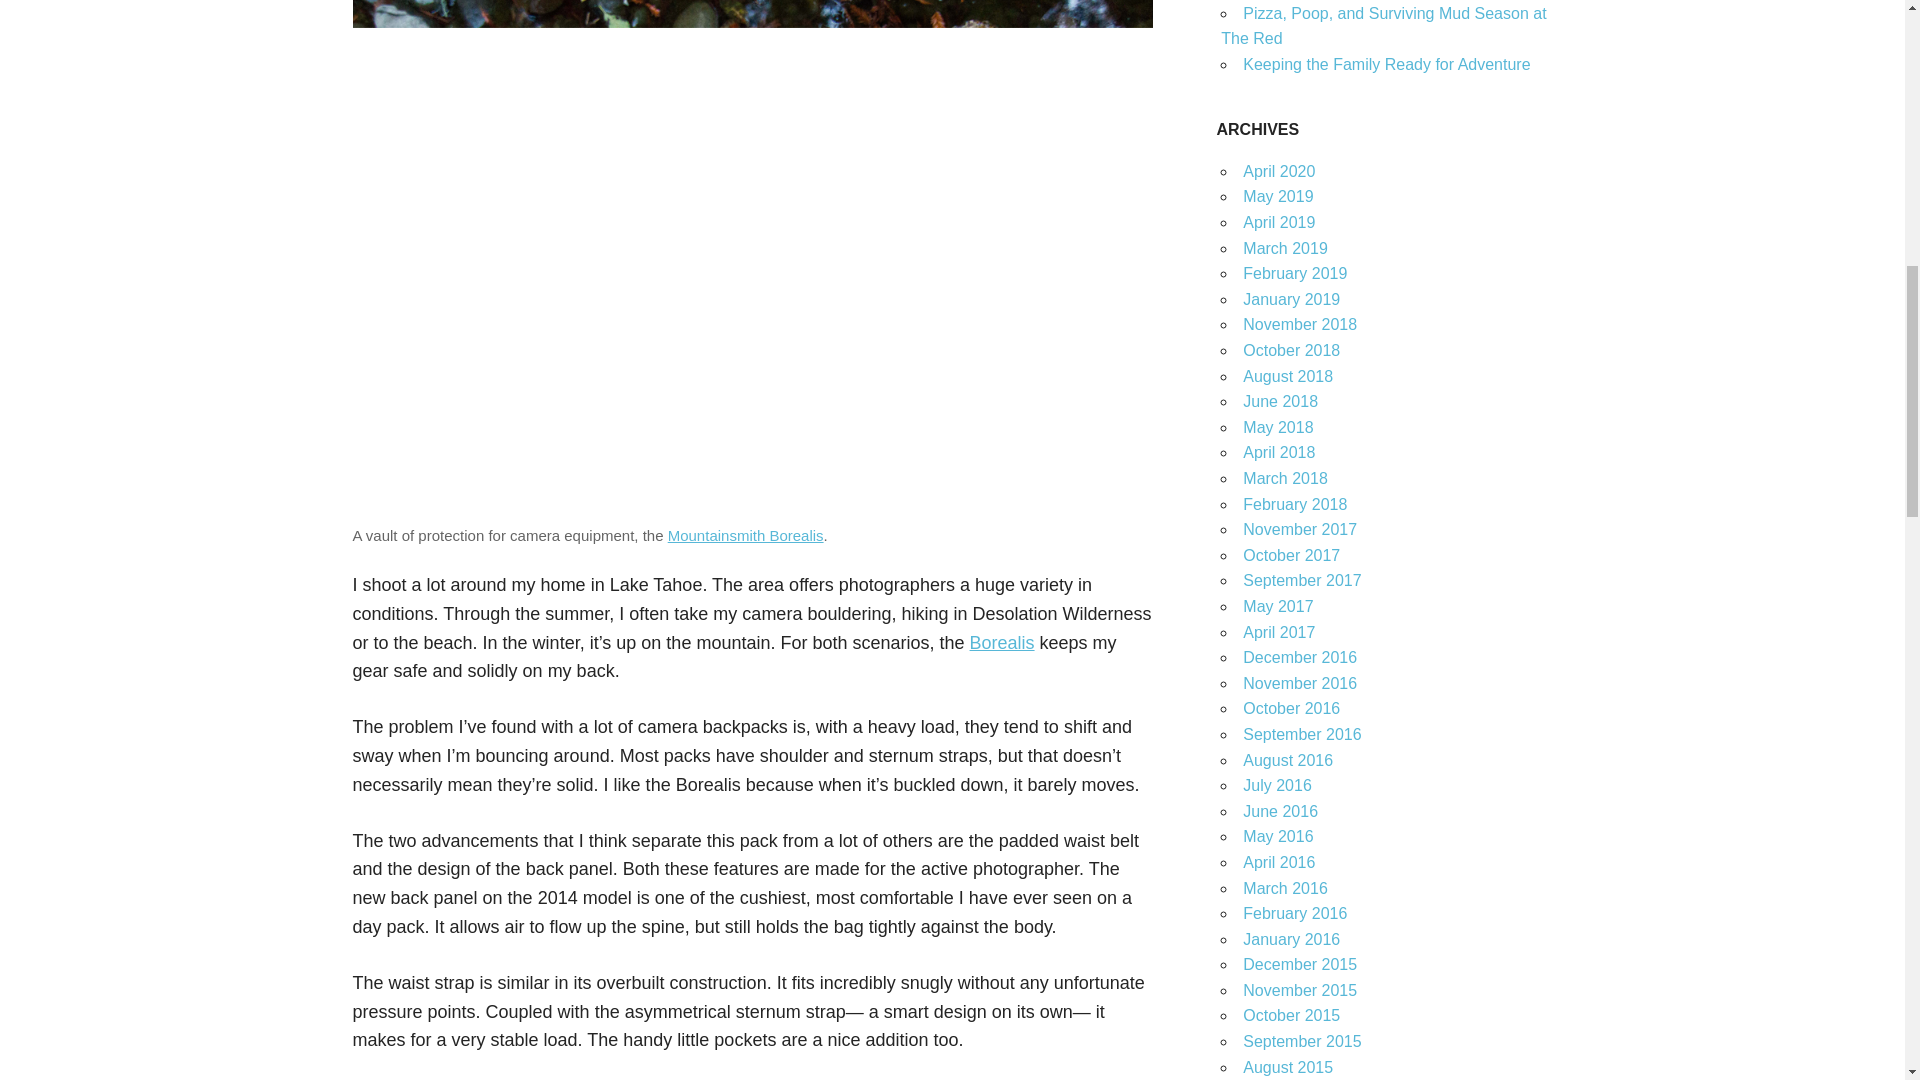 This screenshot has height=1080, width=1920. What do you see at coordinates (1278, 172) in the screenshot?
I see `April 2020` at bounding box center [1278, 172].